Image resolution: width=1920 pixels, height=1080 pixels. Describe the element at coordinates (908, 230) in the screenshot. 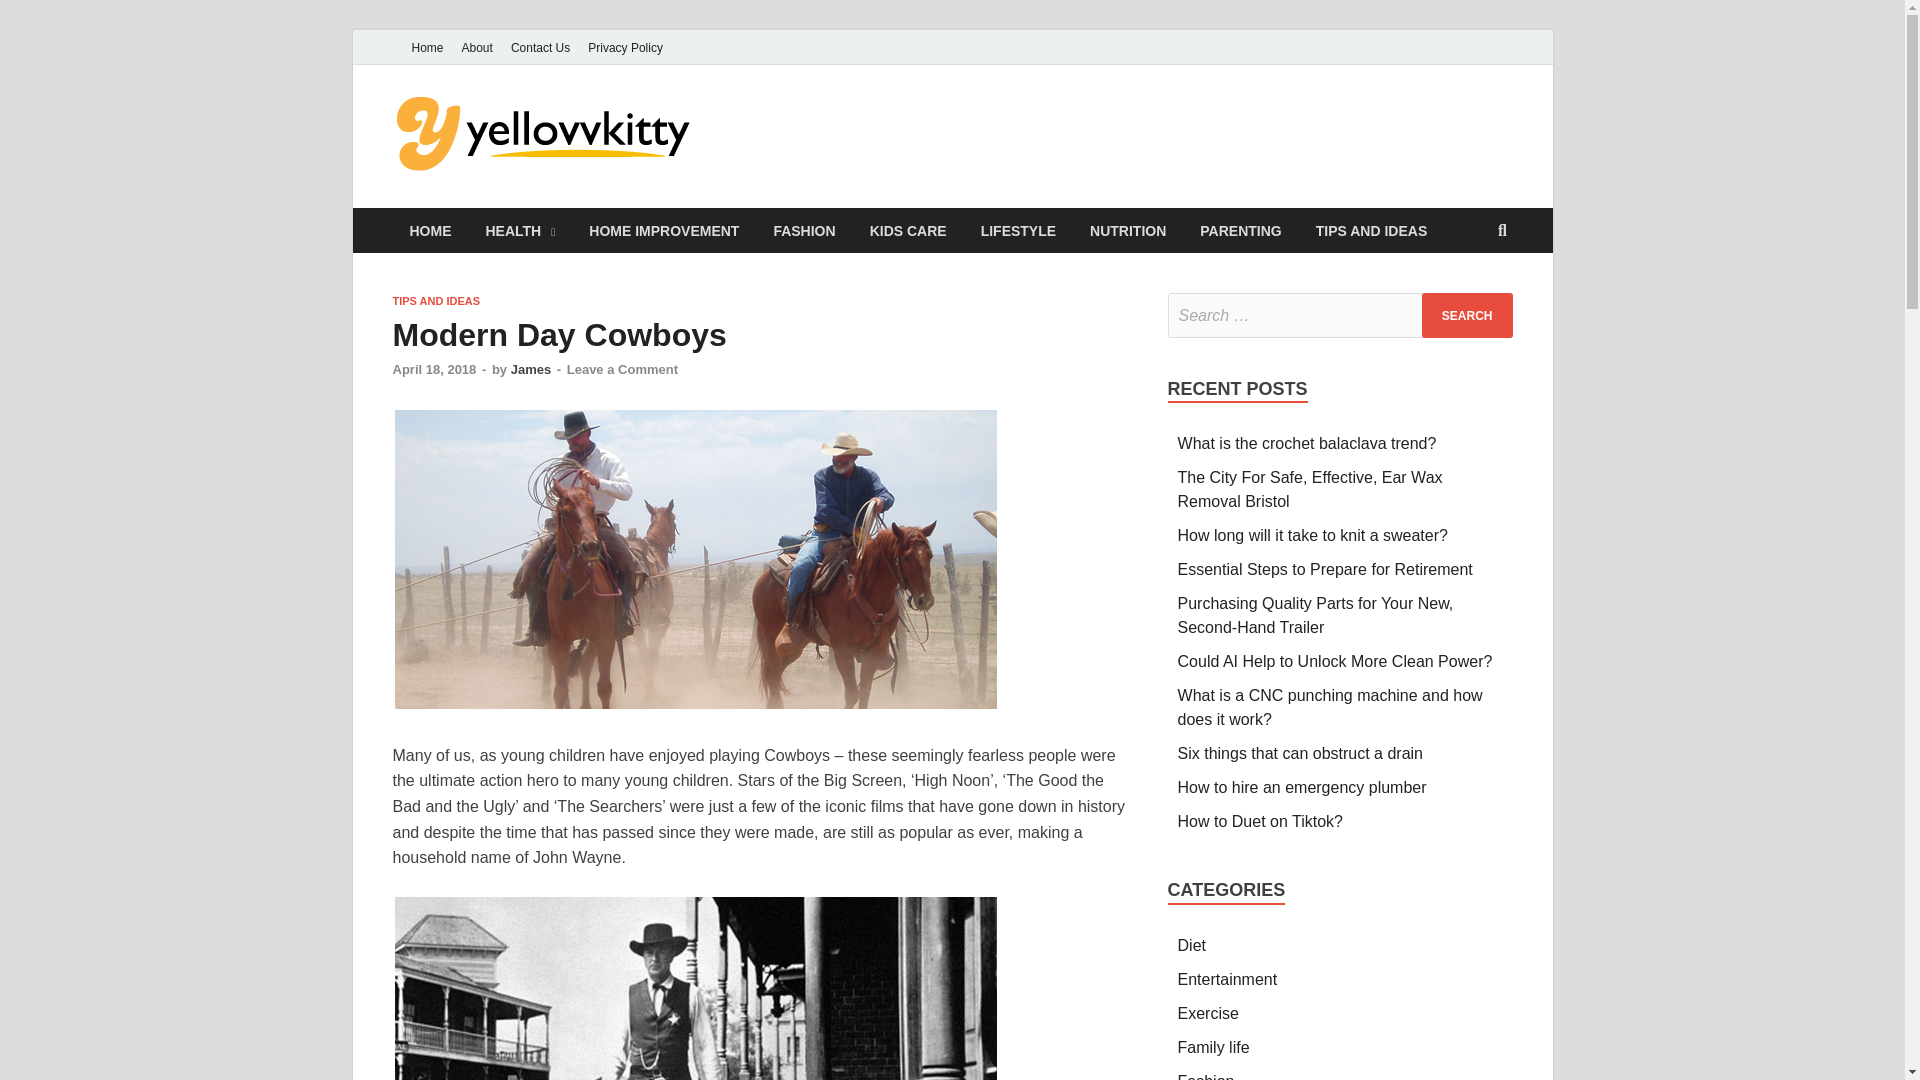

I see `KIDS CARE` at that location.